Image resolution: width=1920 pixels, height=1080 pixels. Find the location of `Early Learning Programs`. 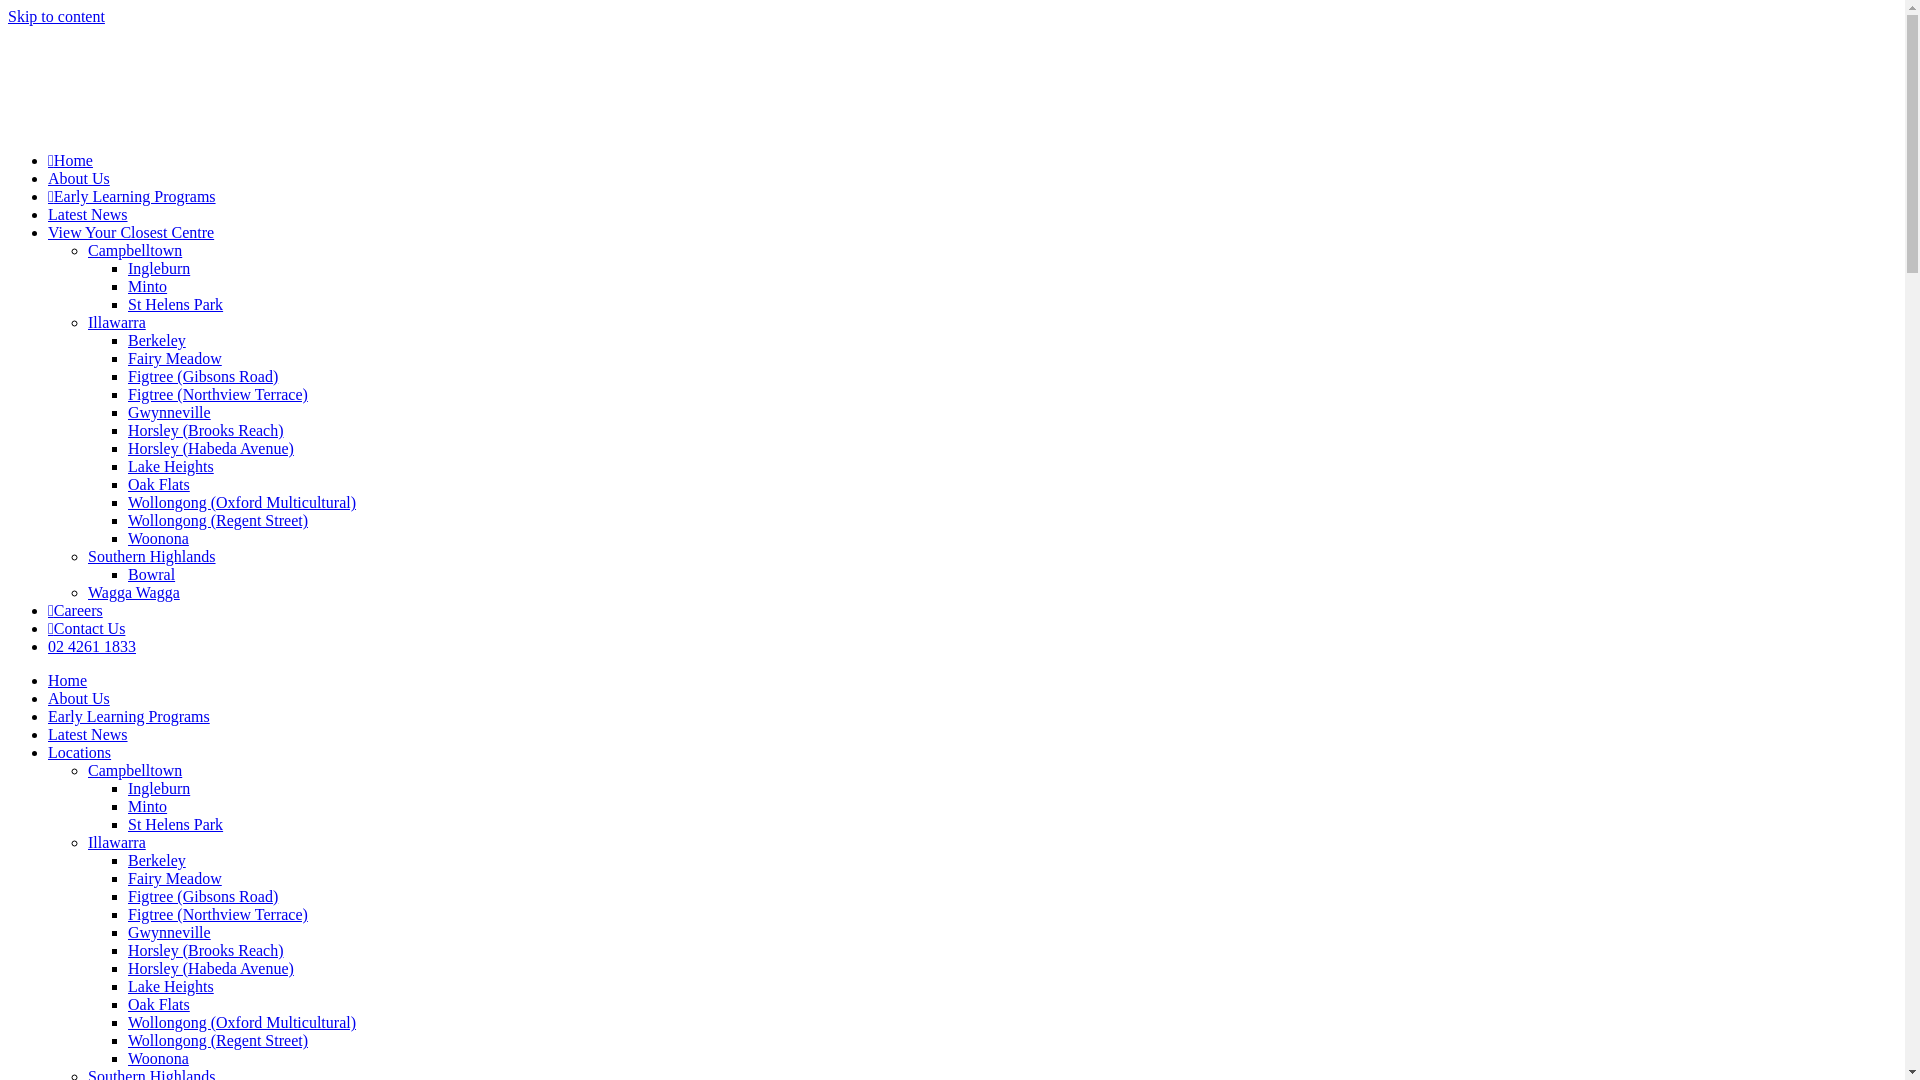

Early Learning Programs is located at coordinates (129, 716).